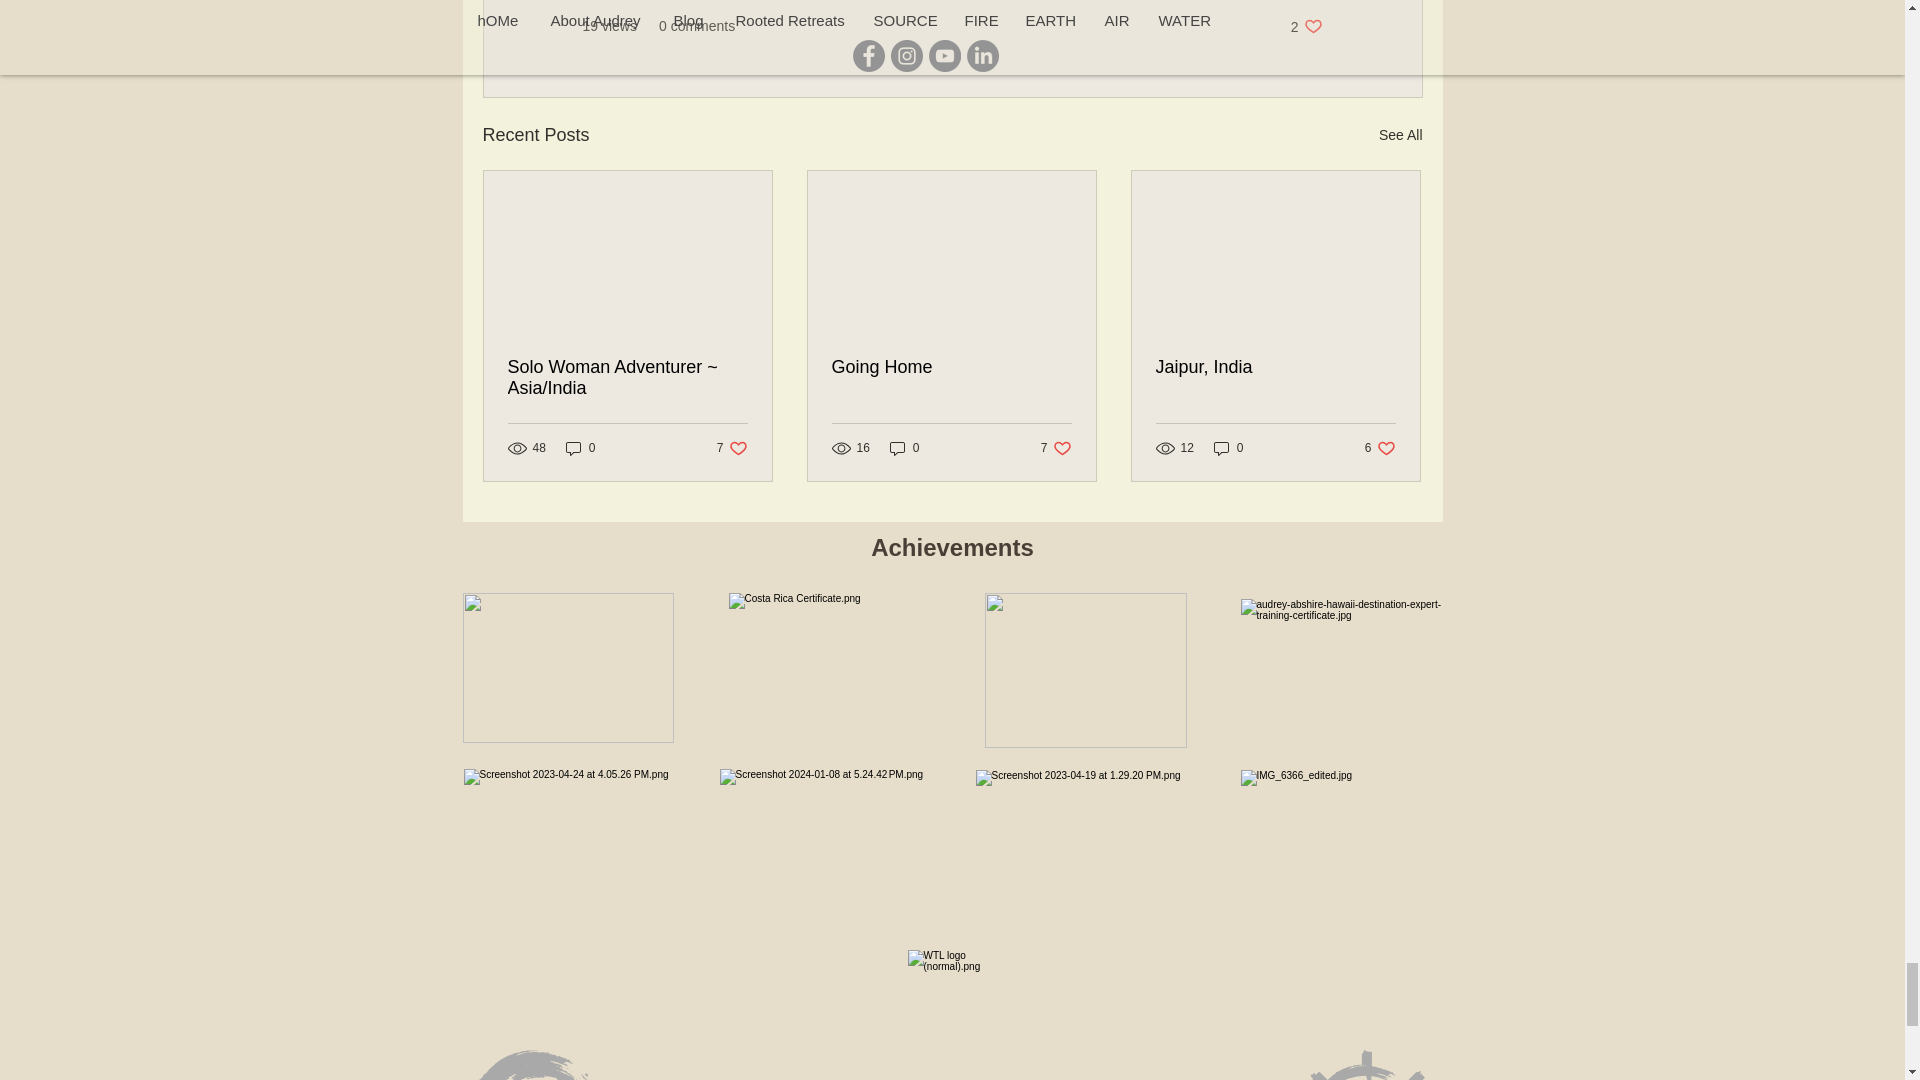 This screenshot has height=1080, width=1920. I want to click on evolutiontravel.jpg, so click(1056, 448).